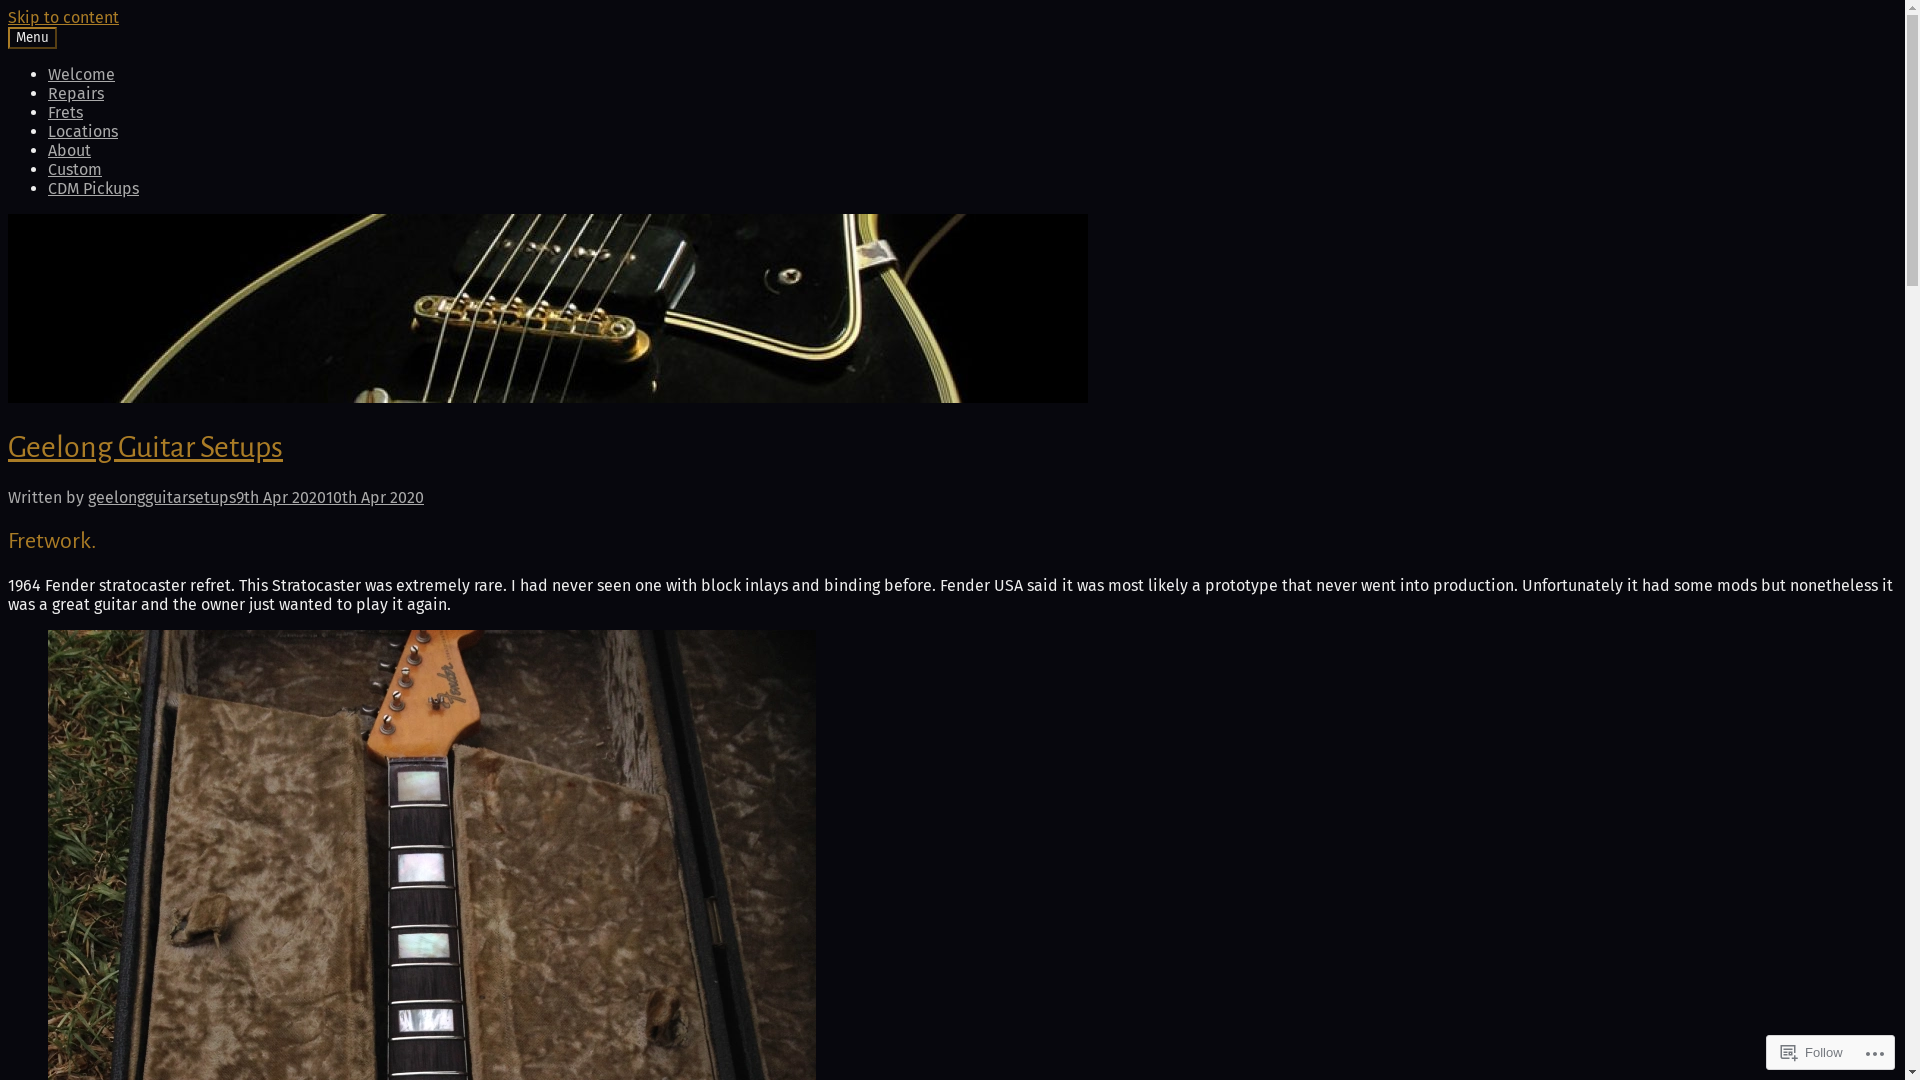  What do you see at coordinates (75, 170) in the screenshot?
I see `Custom` at bounding box center [75, 170].